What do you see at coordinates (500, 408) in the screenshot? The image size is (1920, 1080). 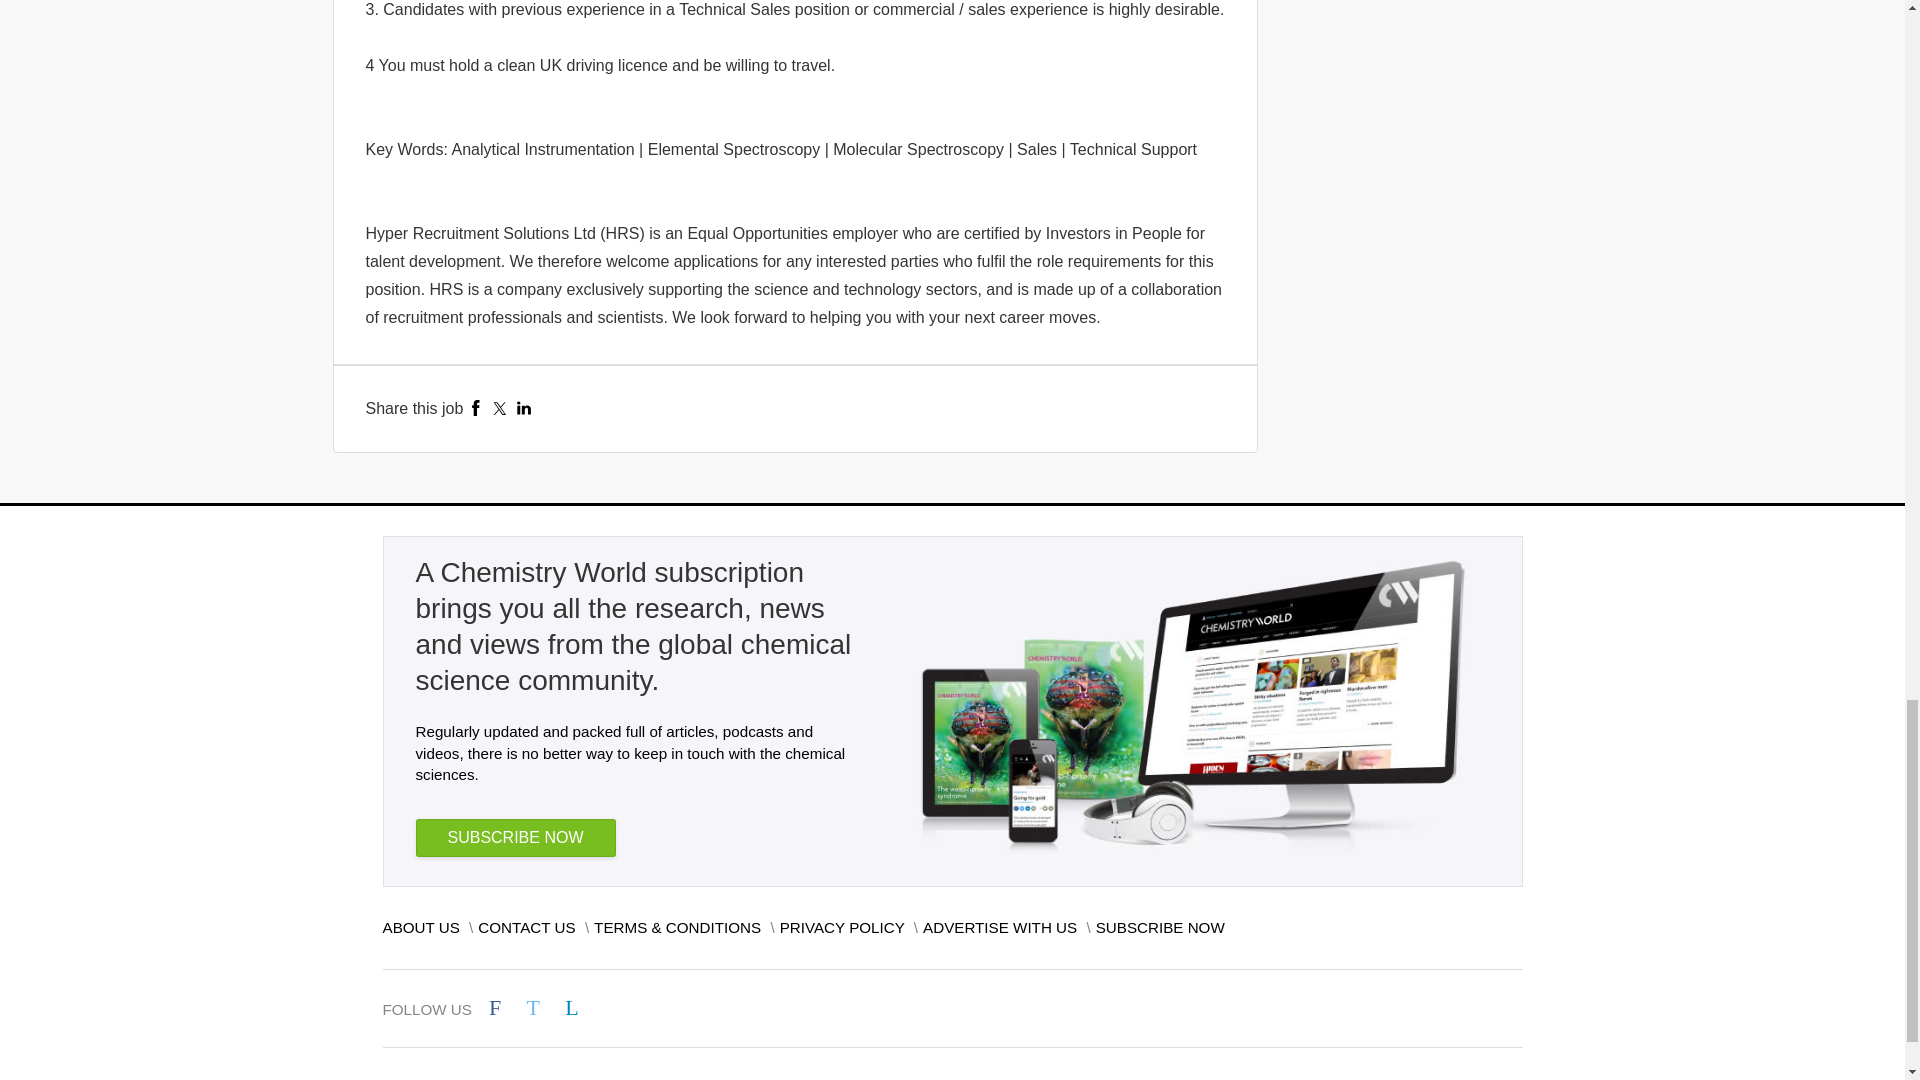 I see `Twitter` at bounding box center [500, 408].